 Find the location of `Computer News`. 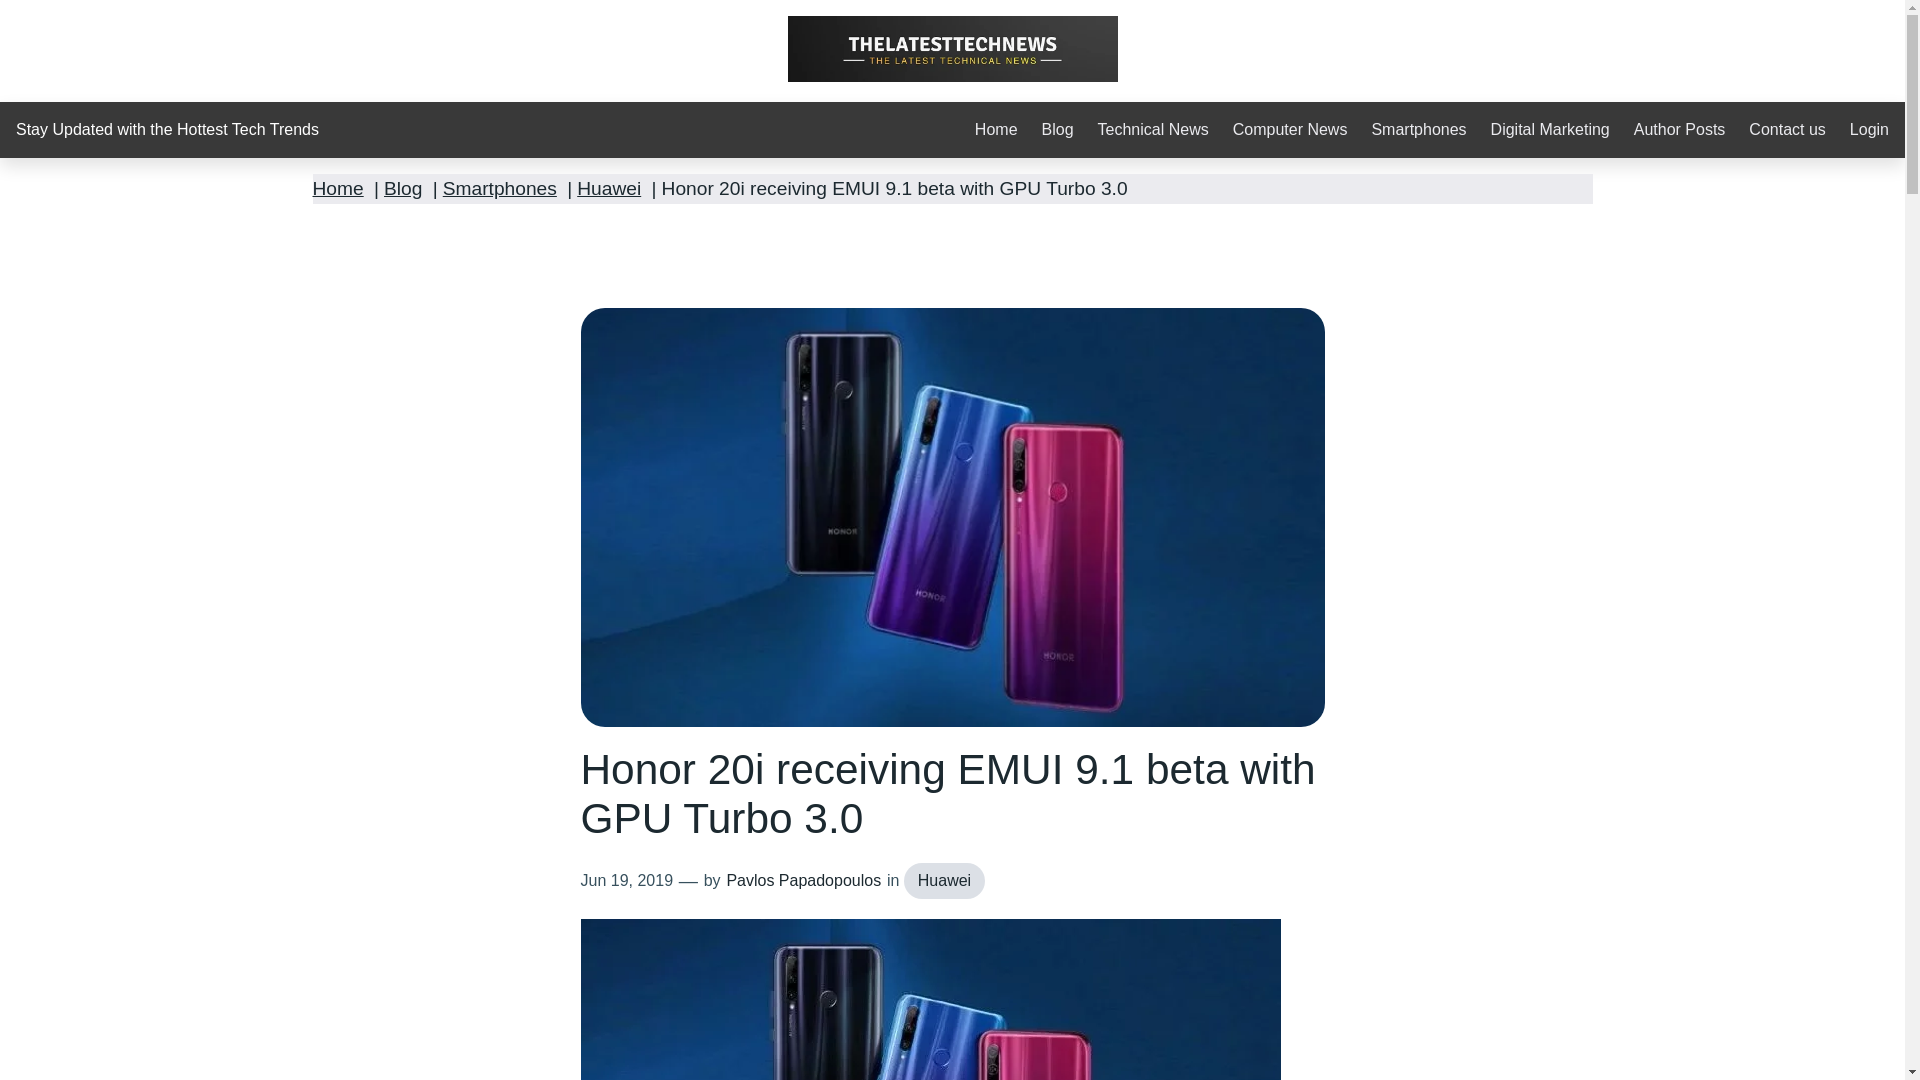

Computer News is located at coordinates (1290, 130).